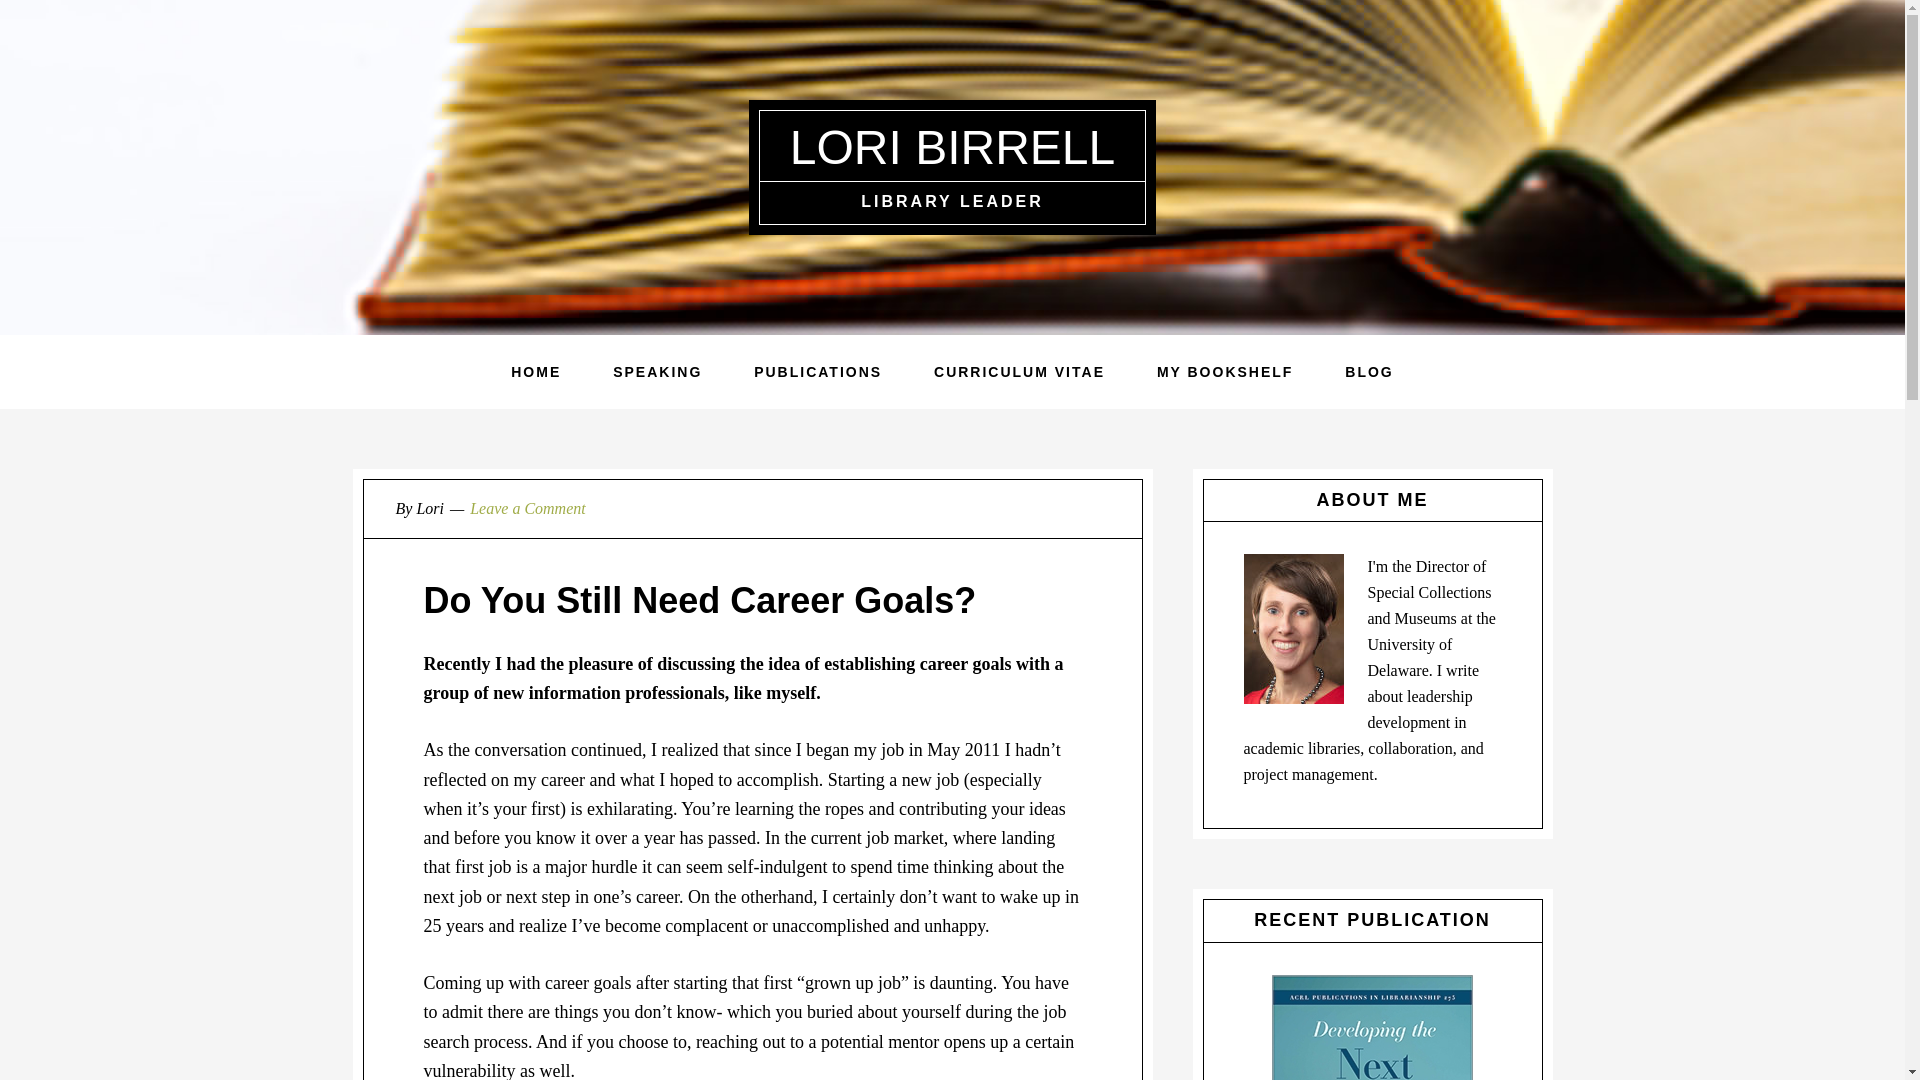 The height and width of the screenshot is (1080, 1920). I want to click on LORI BIRRELL, so click(952, 146).